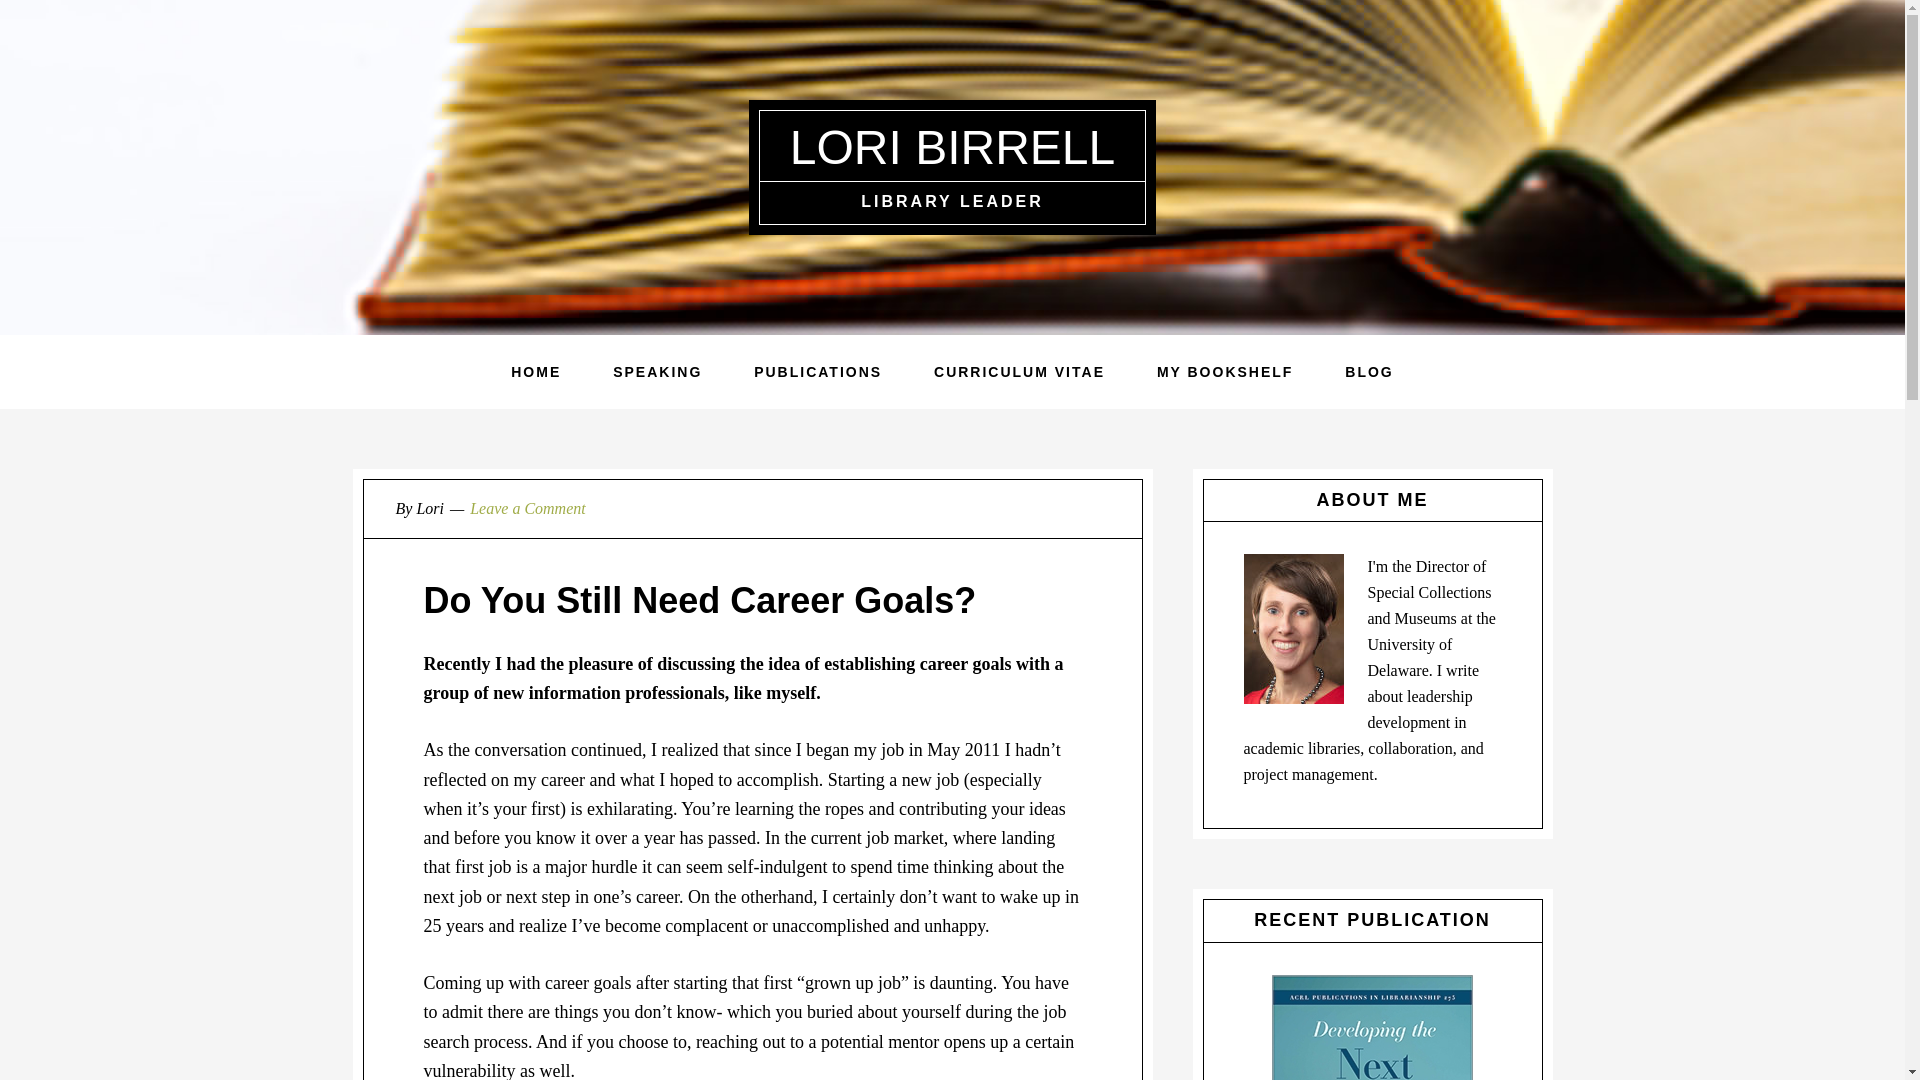 The height and width of the screenshot is (1080, 1920). I want to click on LORI BIRRELL, so click(952, 146).